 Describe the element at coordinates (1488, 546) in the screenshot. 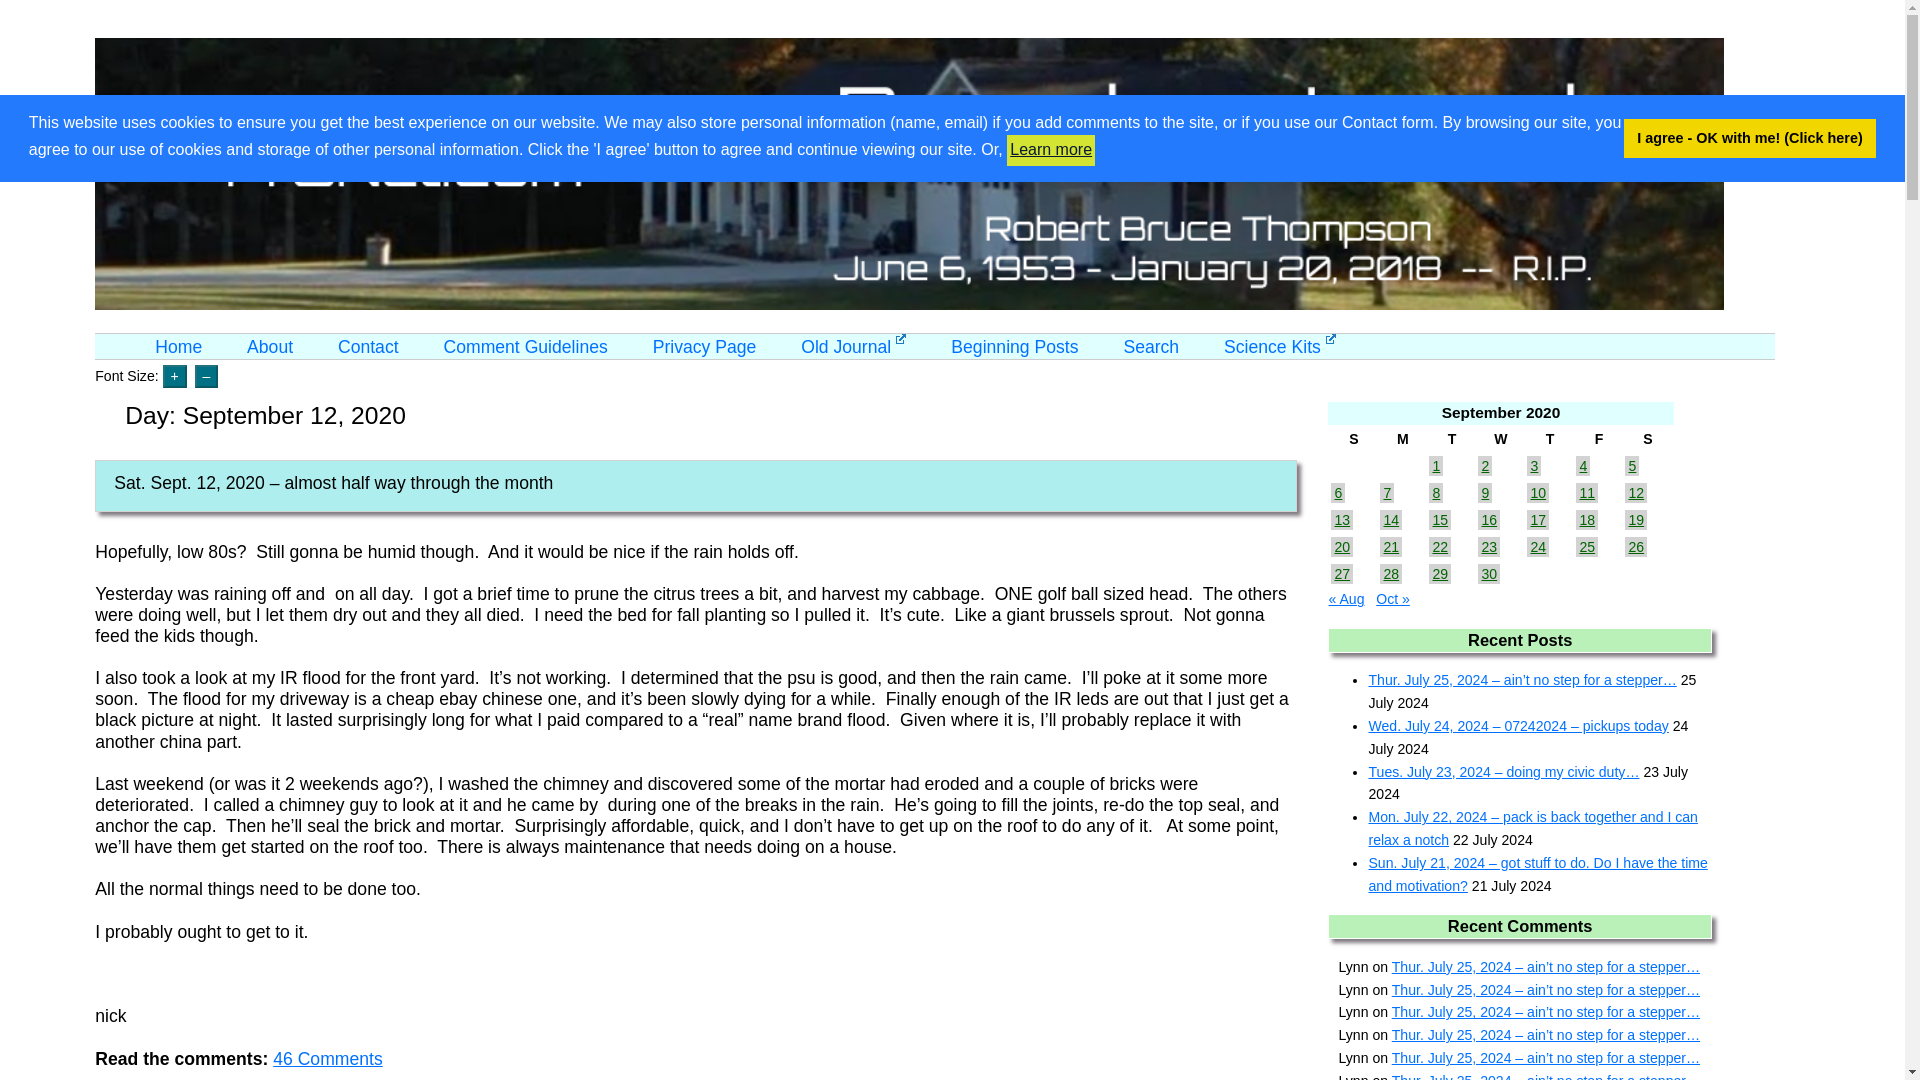

I see `23` at that location.